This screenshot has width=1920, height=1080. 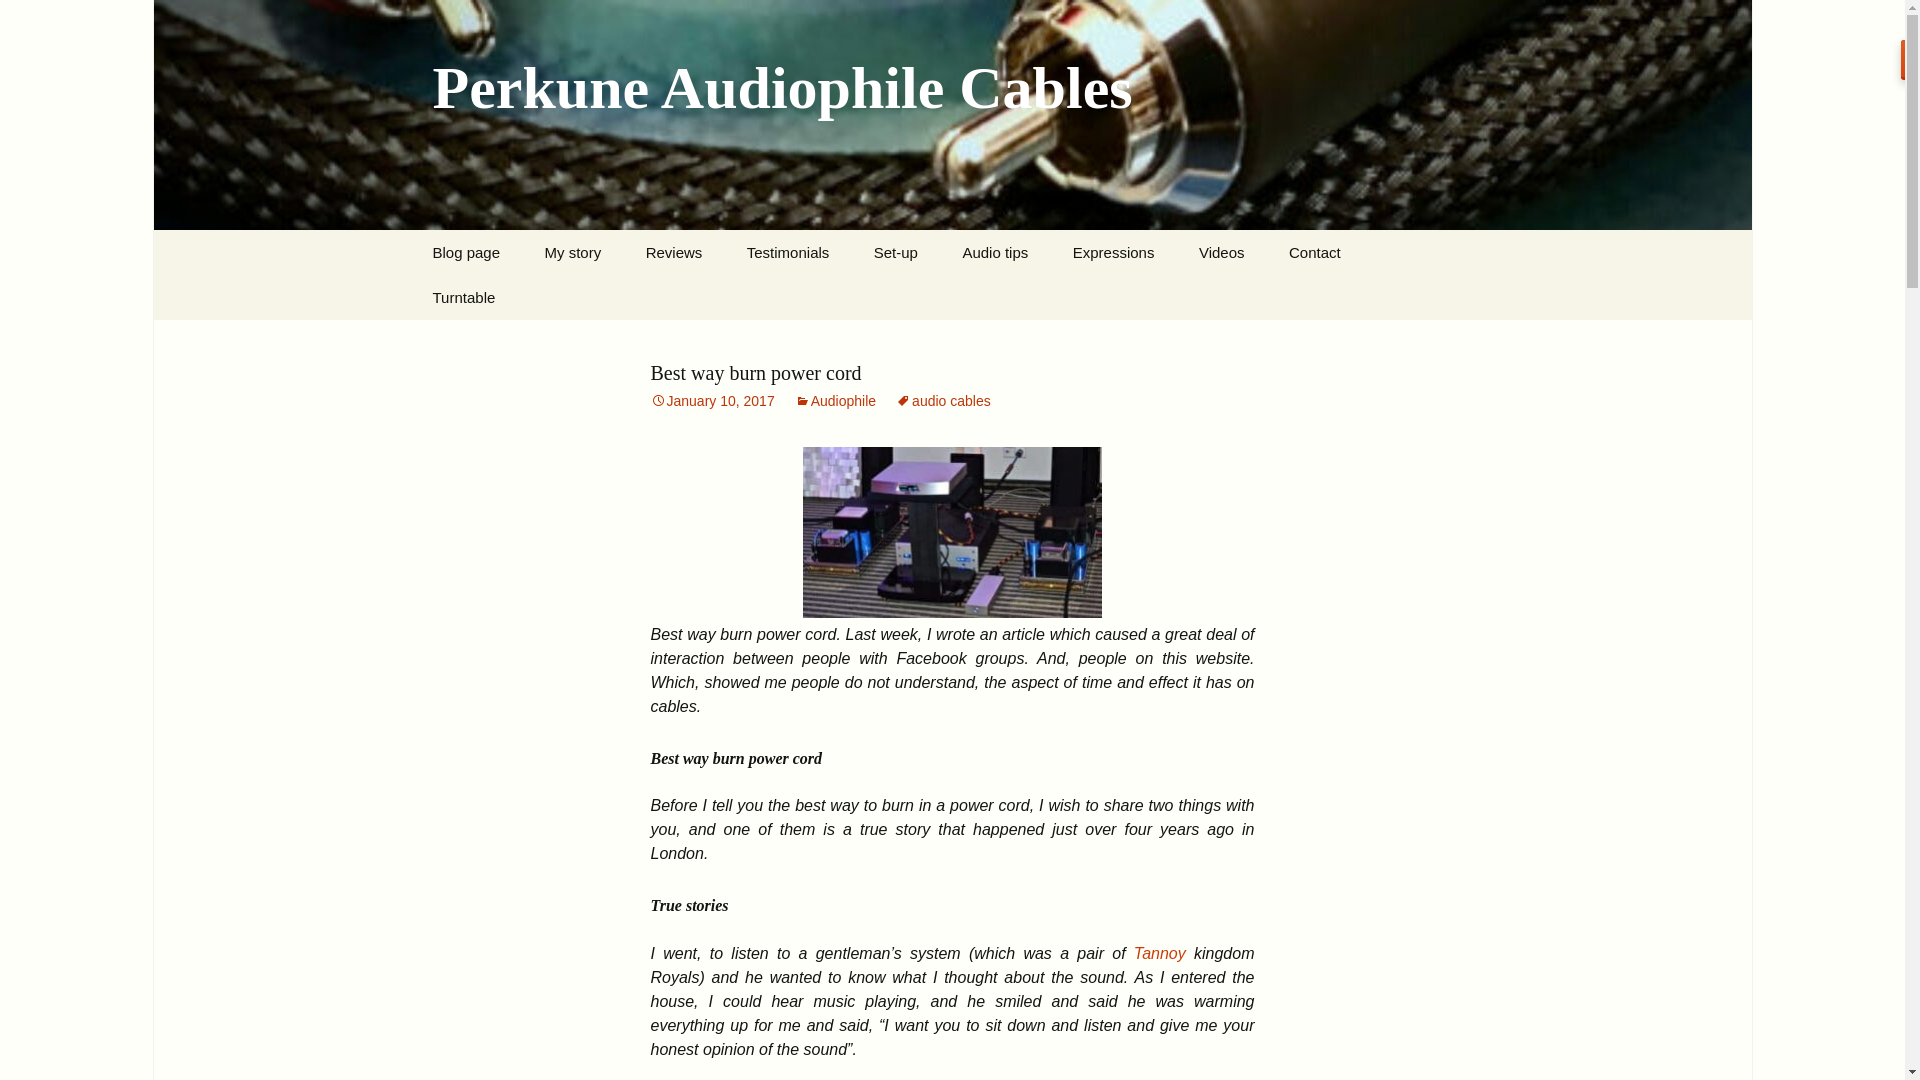 I want to click on Speaker cable review by Ludwig Hegel, so click(x=725, y=304).